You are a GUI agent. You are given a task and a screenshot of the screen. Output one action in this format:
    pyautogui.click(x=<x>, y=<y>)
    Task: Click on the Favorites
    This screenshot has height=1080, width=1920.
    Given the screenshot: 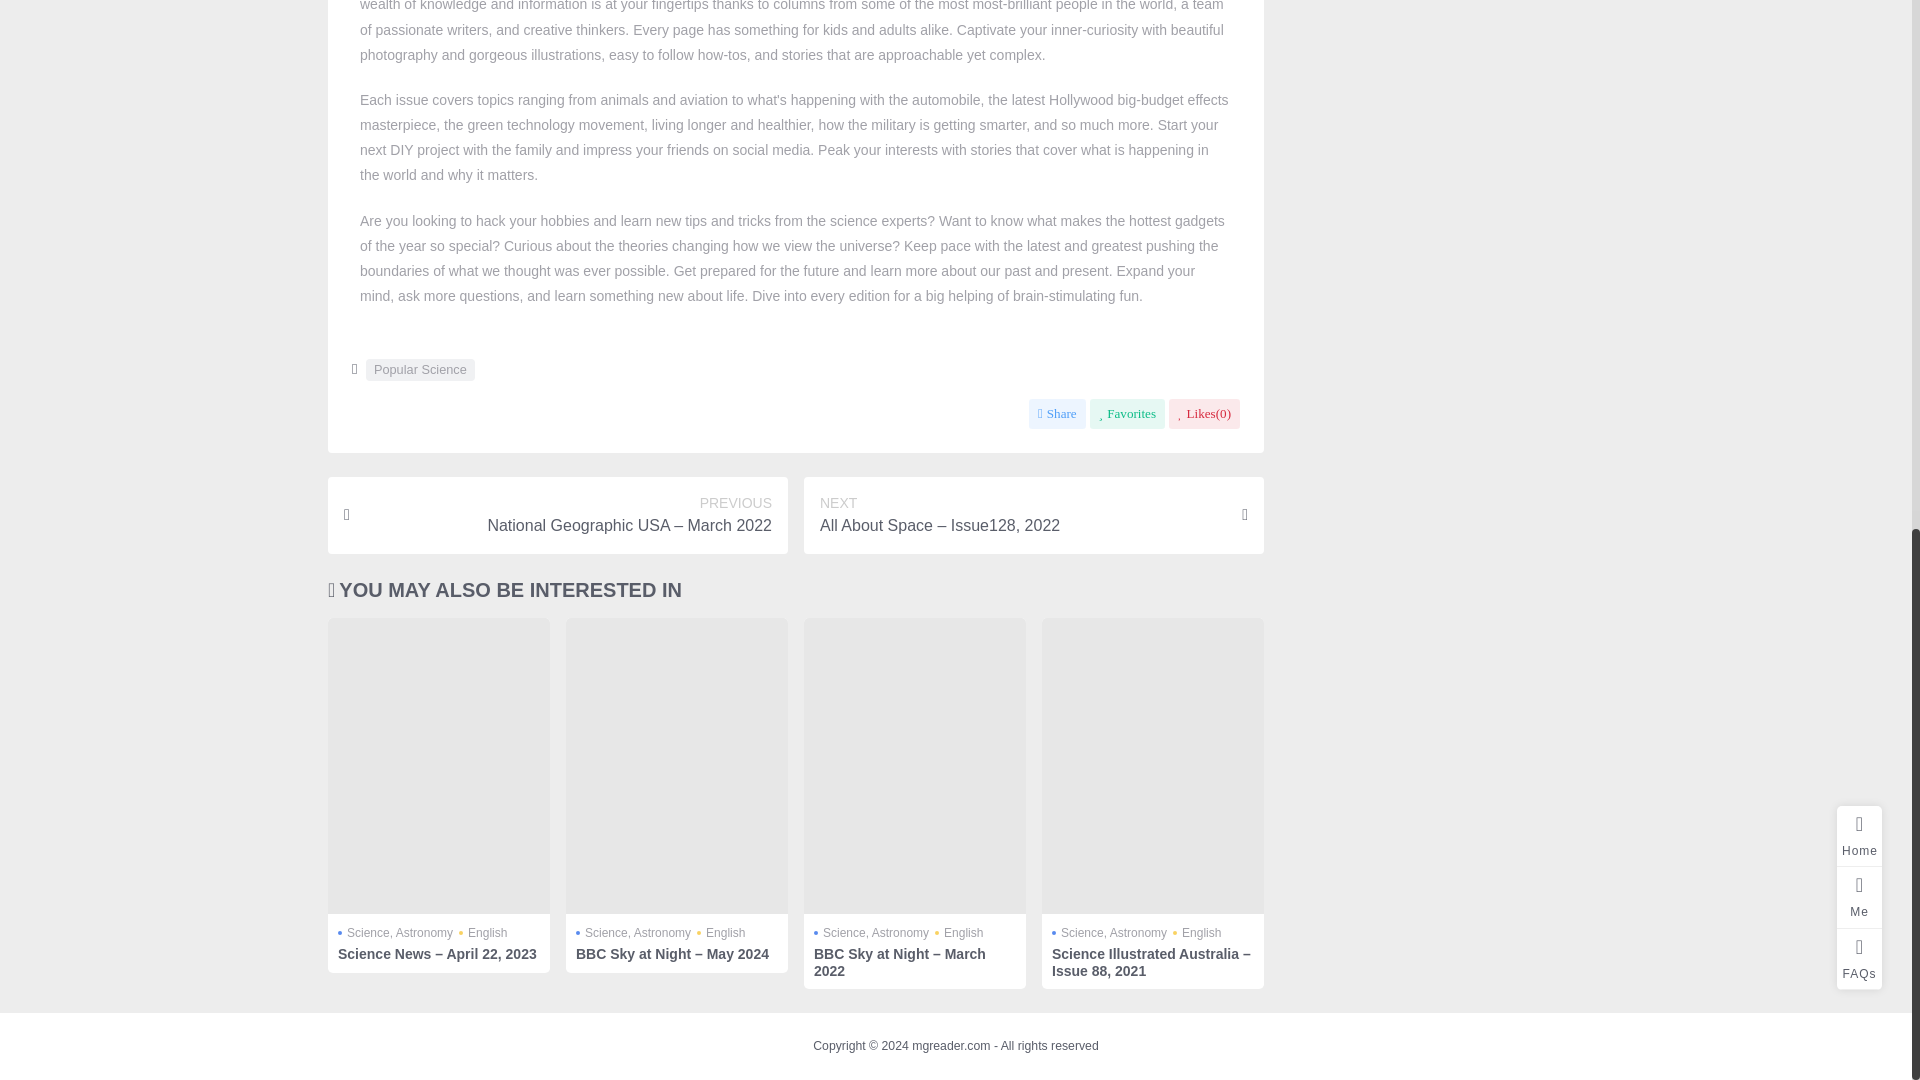 What is the action you would take?
    pyautogui.click(x=1128, y=413)
    